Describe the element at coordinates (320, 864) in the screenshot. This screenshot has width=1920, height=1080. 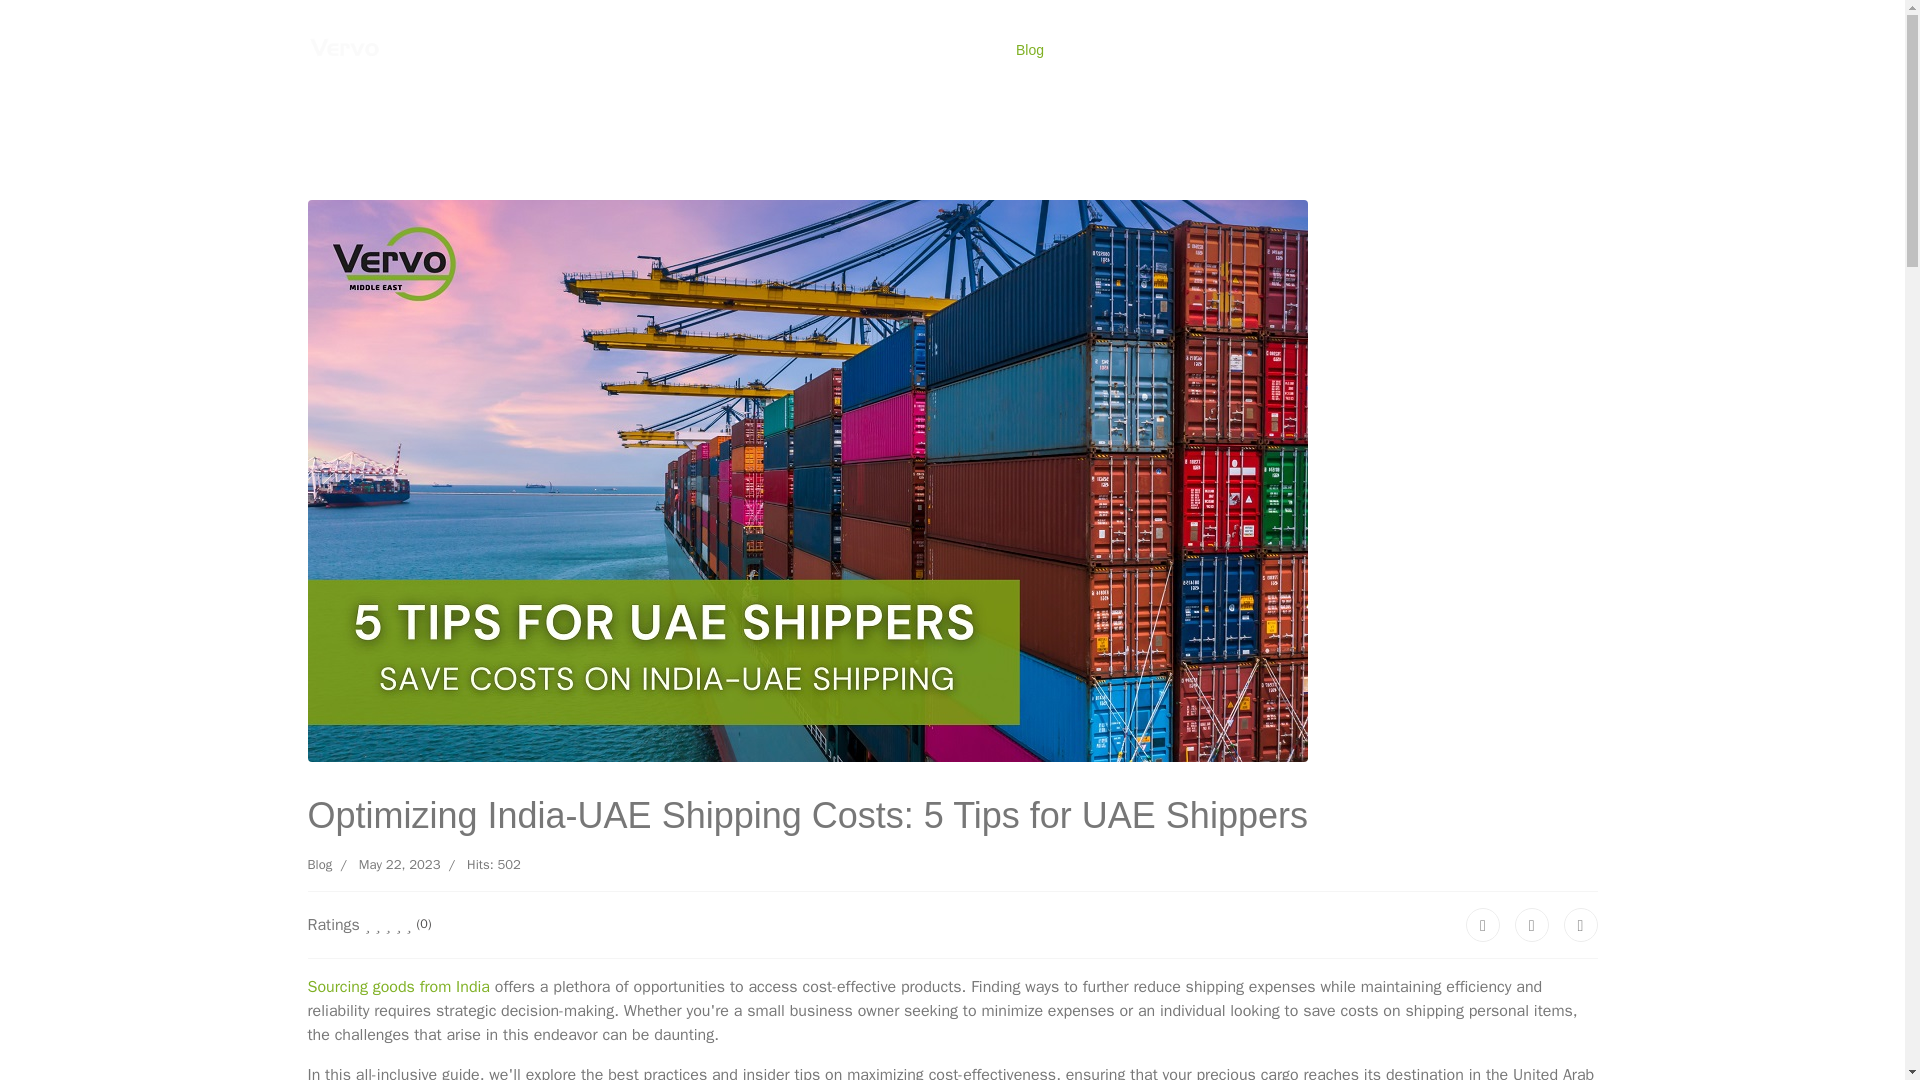
I see `Category: Blog` at that location.